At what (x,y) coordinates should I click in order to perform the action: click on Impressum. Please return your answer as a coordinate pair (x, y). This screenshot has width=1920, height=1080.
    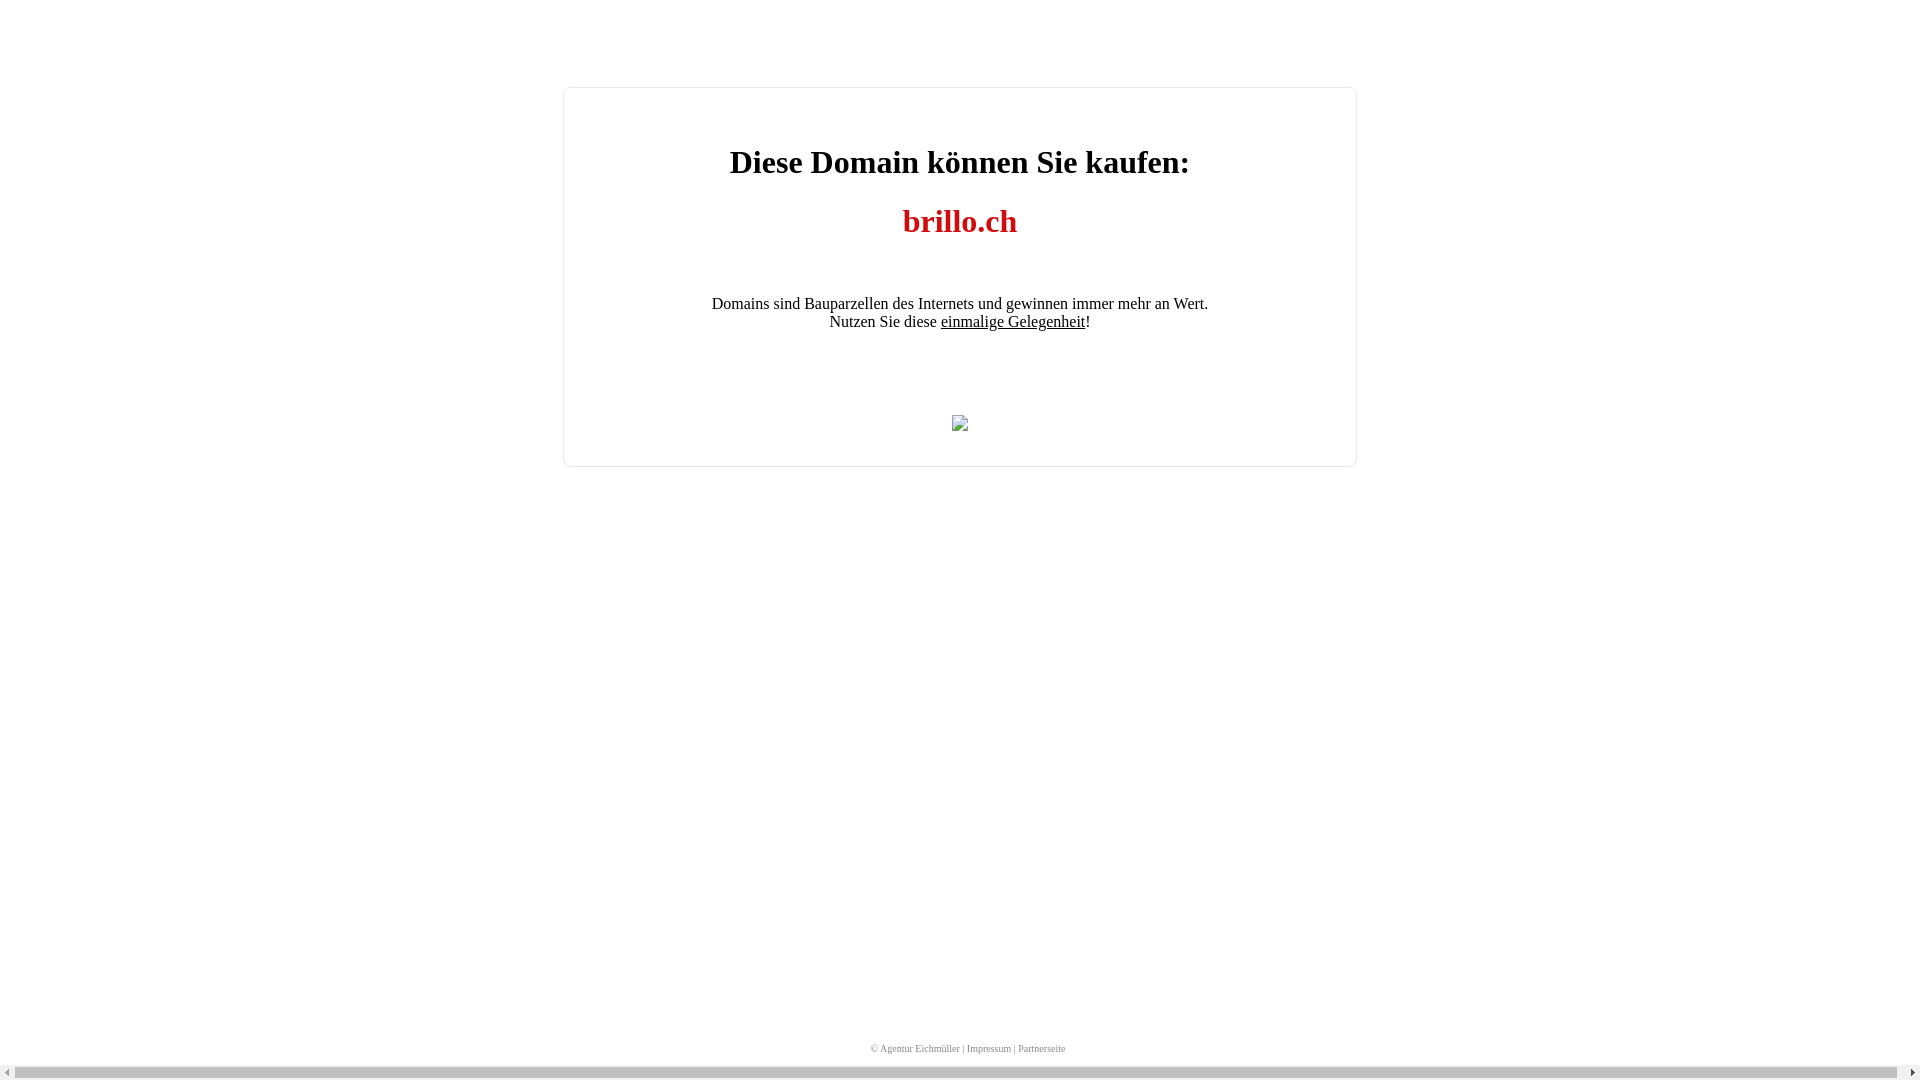
    Looking at the image, I should click on (989, 1048).